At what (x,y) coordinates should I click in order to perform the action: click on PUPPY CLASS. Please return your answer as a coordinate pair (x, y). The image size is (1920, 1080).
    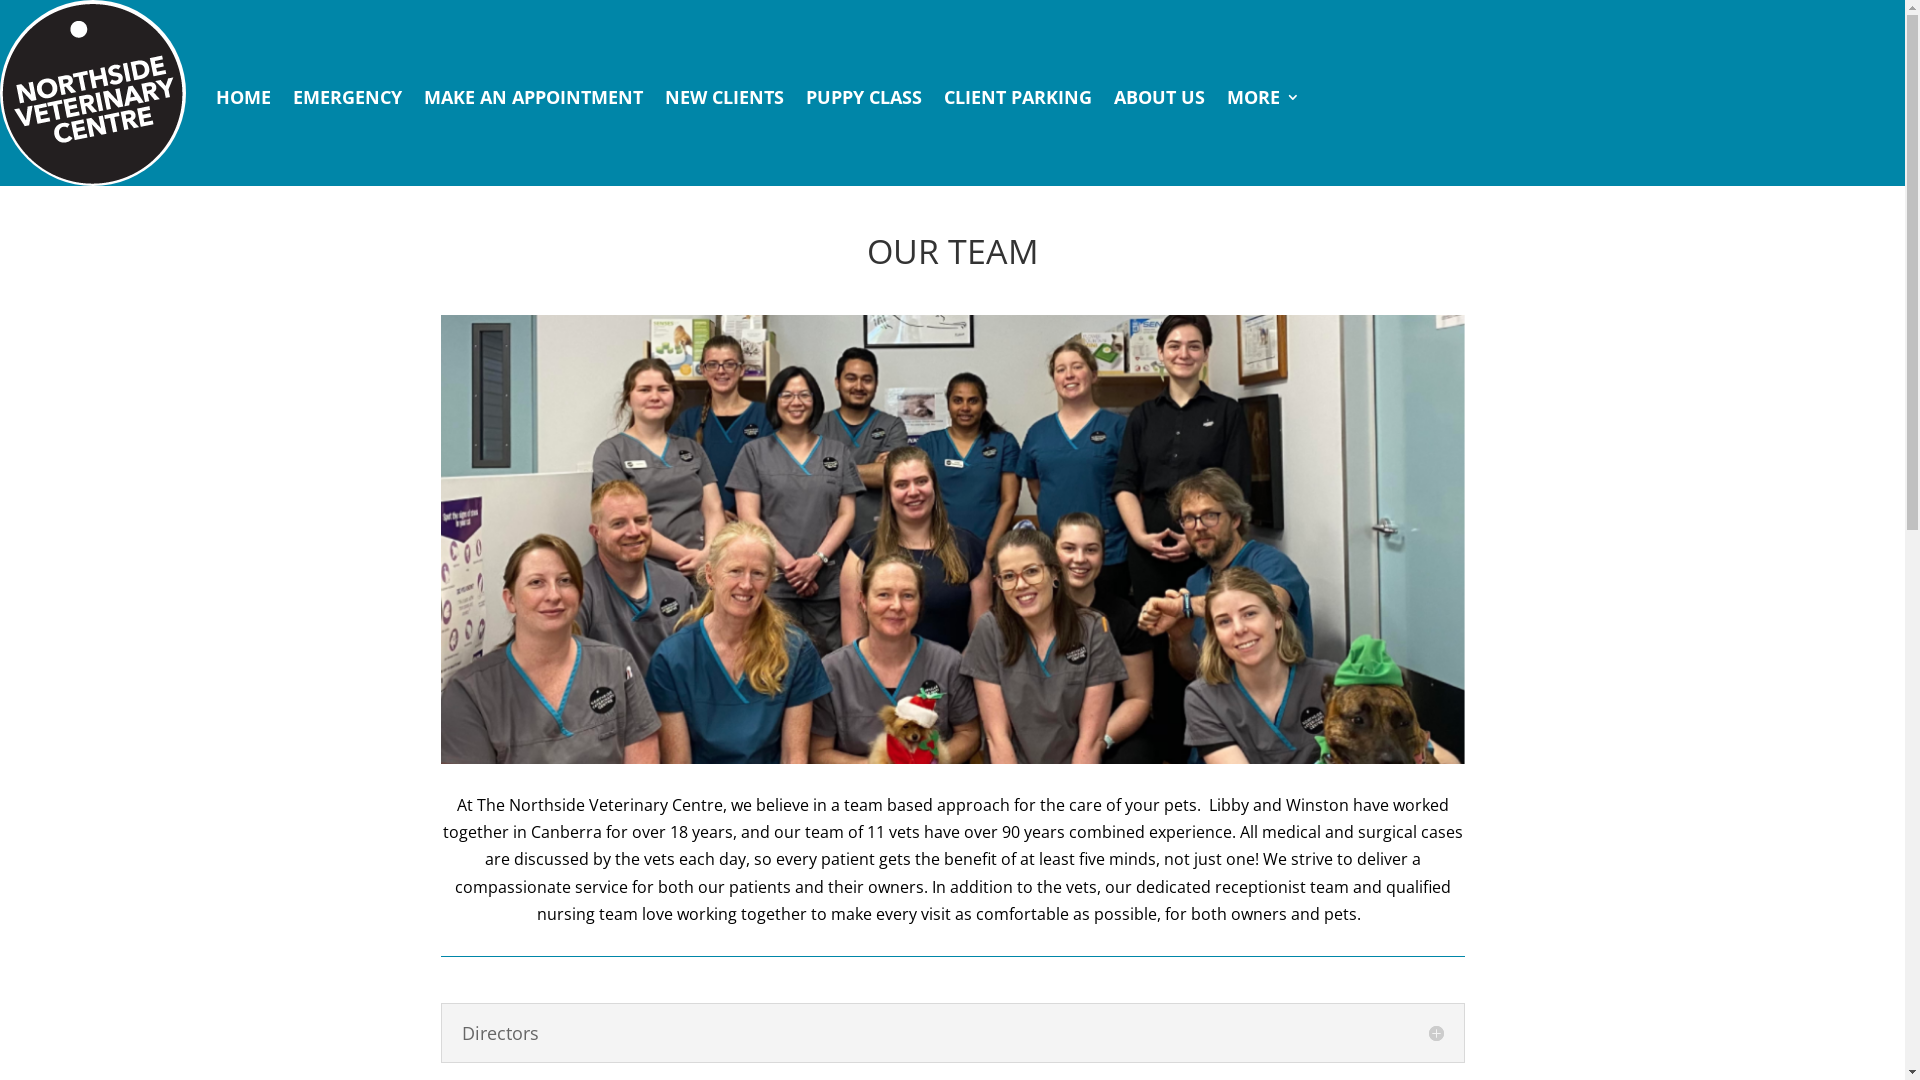
    Looking at the image, I should click on (864, 96).